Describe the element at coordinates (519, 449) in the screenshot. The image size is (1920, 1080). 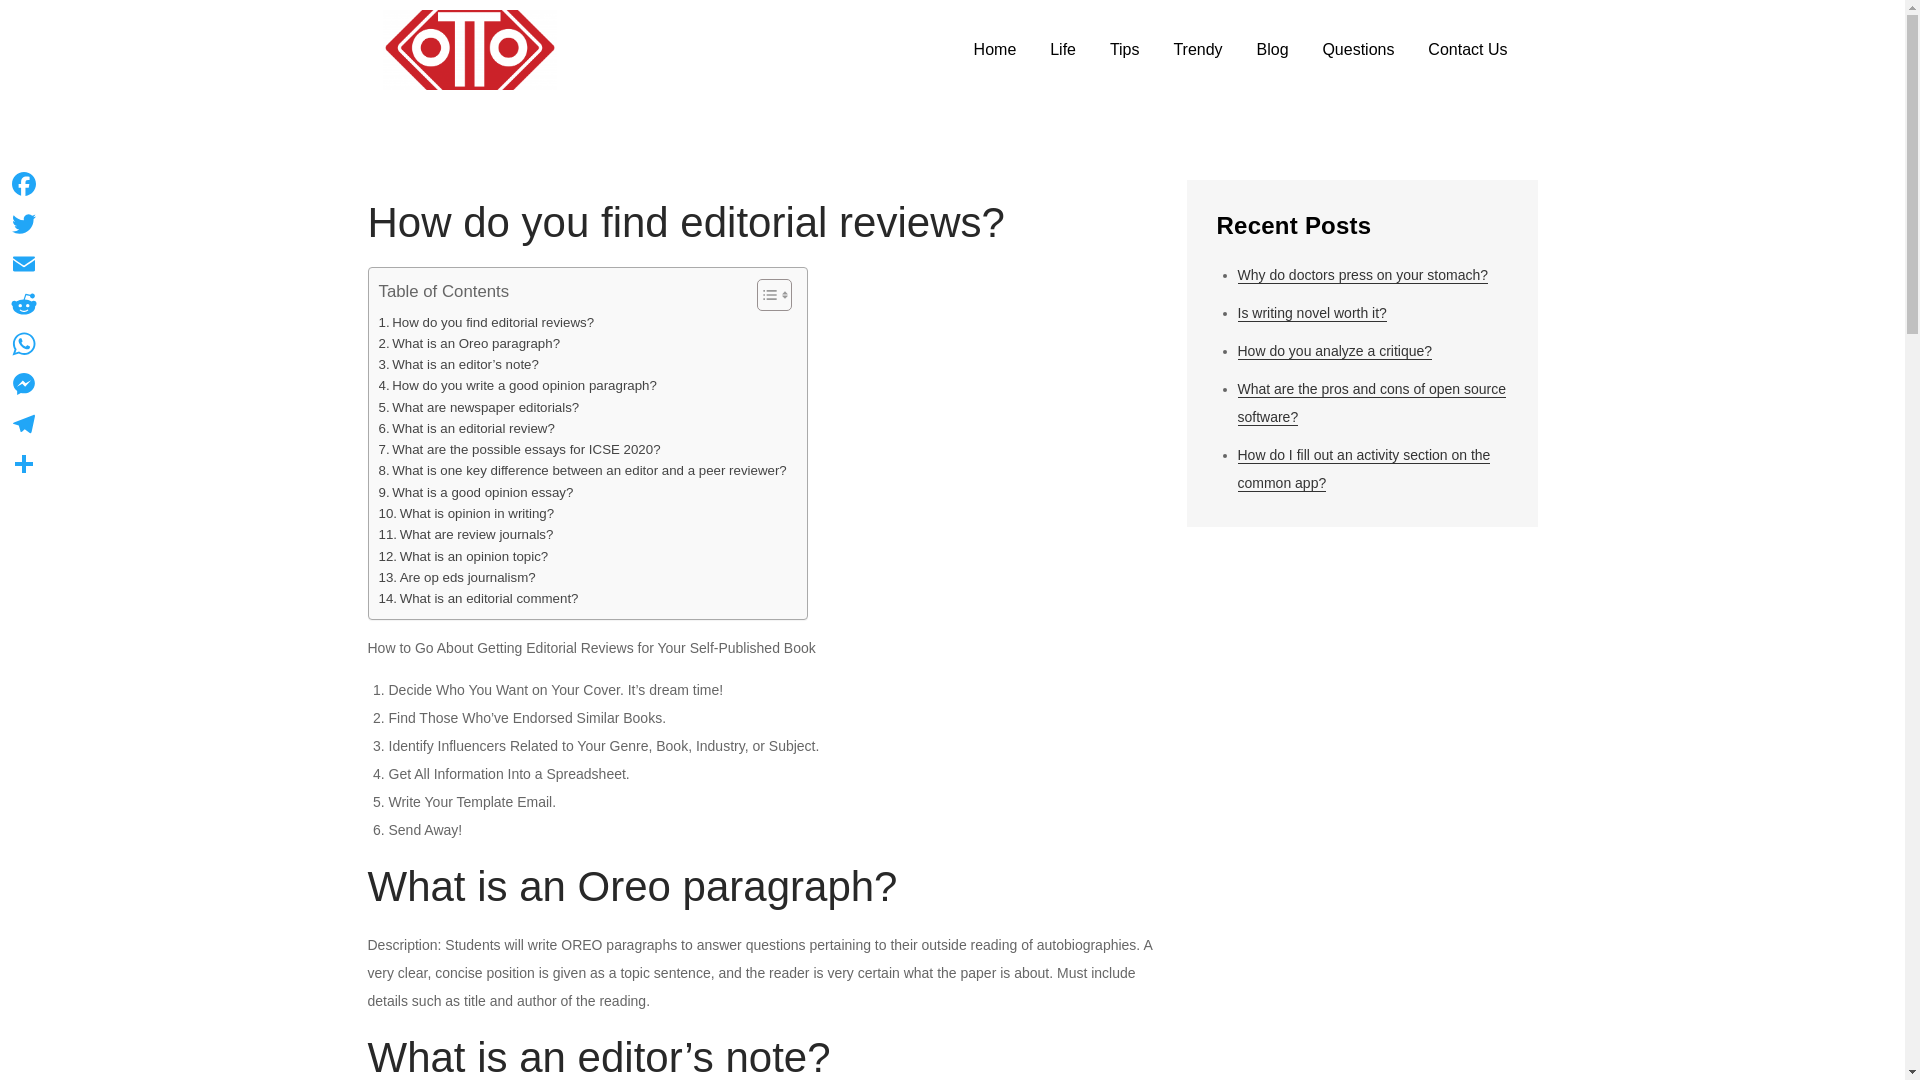
I see `What are the possible essays for ICSE 2020?` at that location.